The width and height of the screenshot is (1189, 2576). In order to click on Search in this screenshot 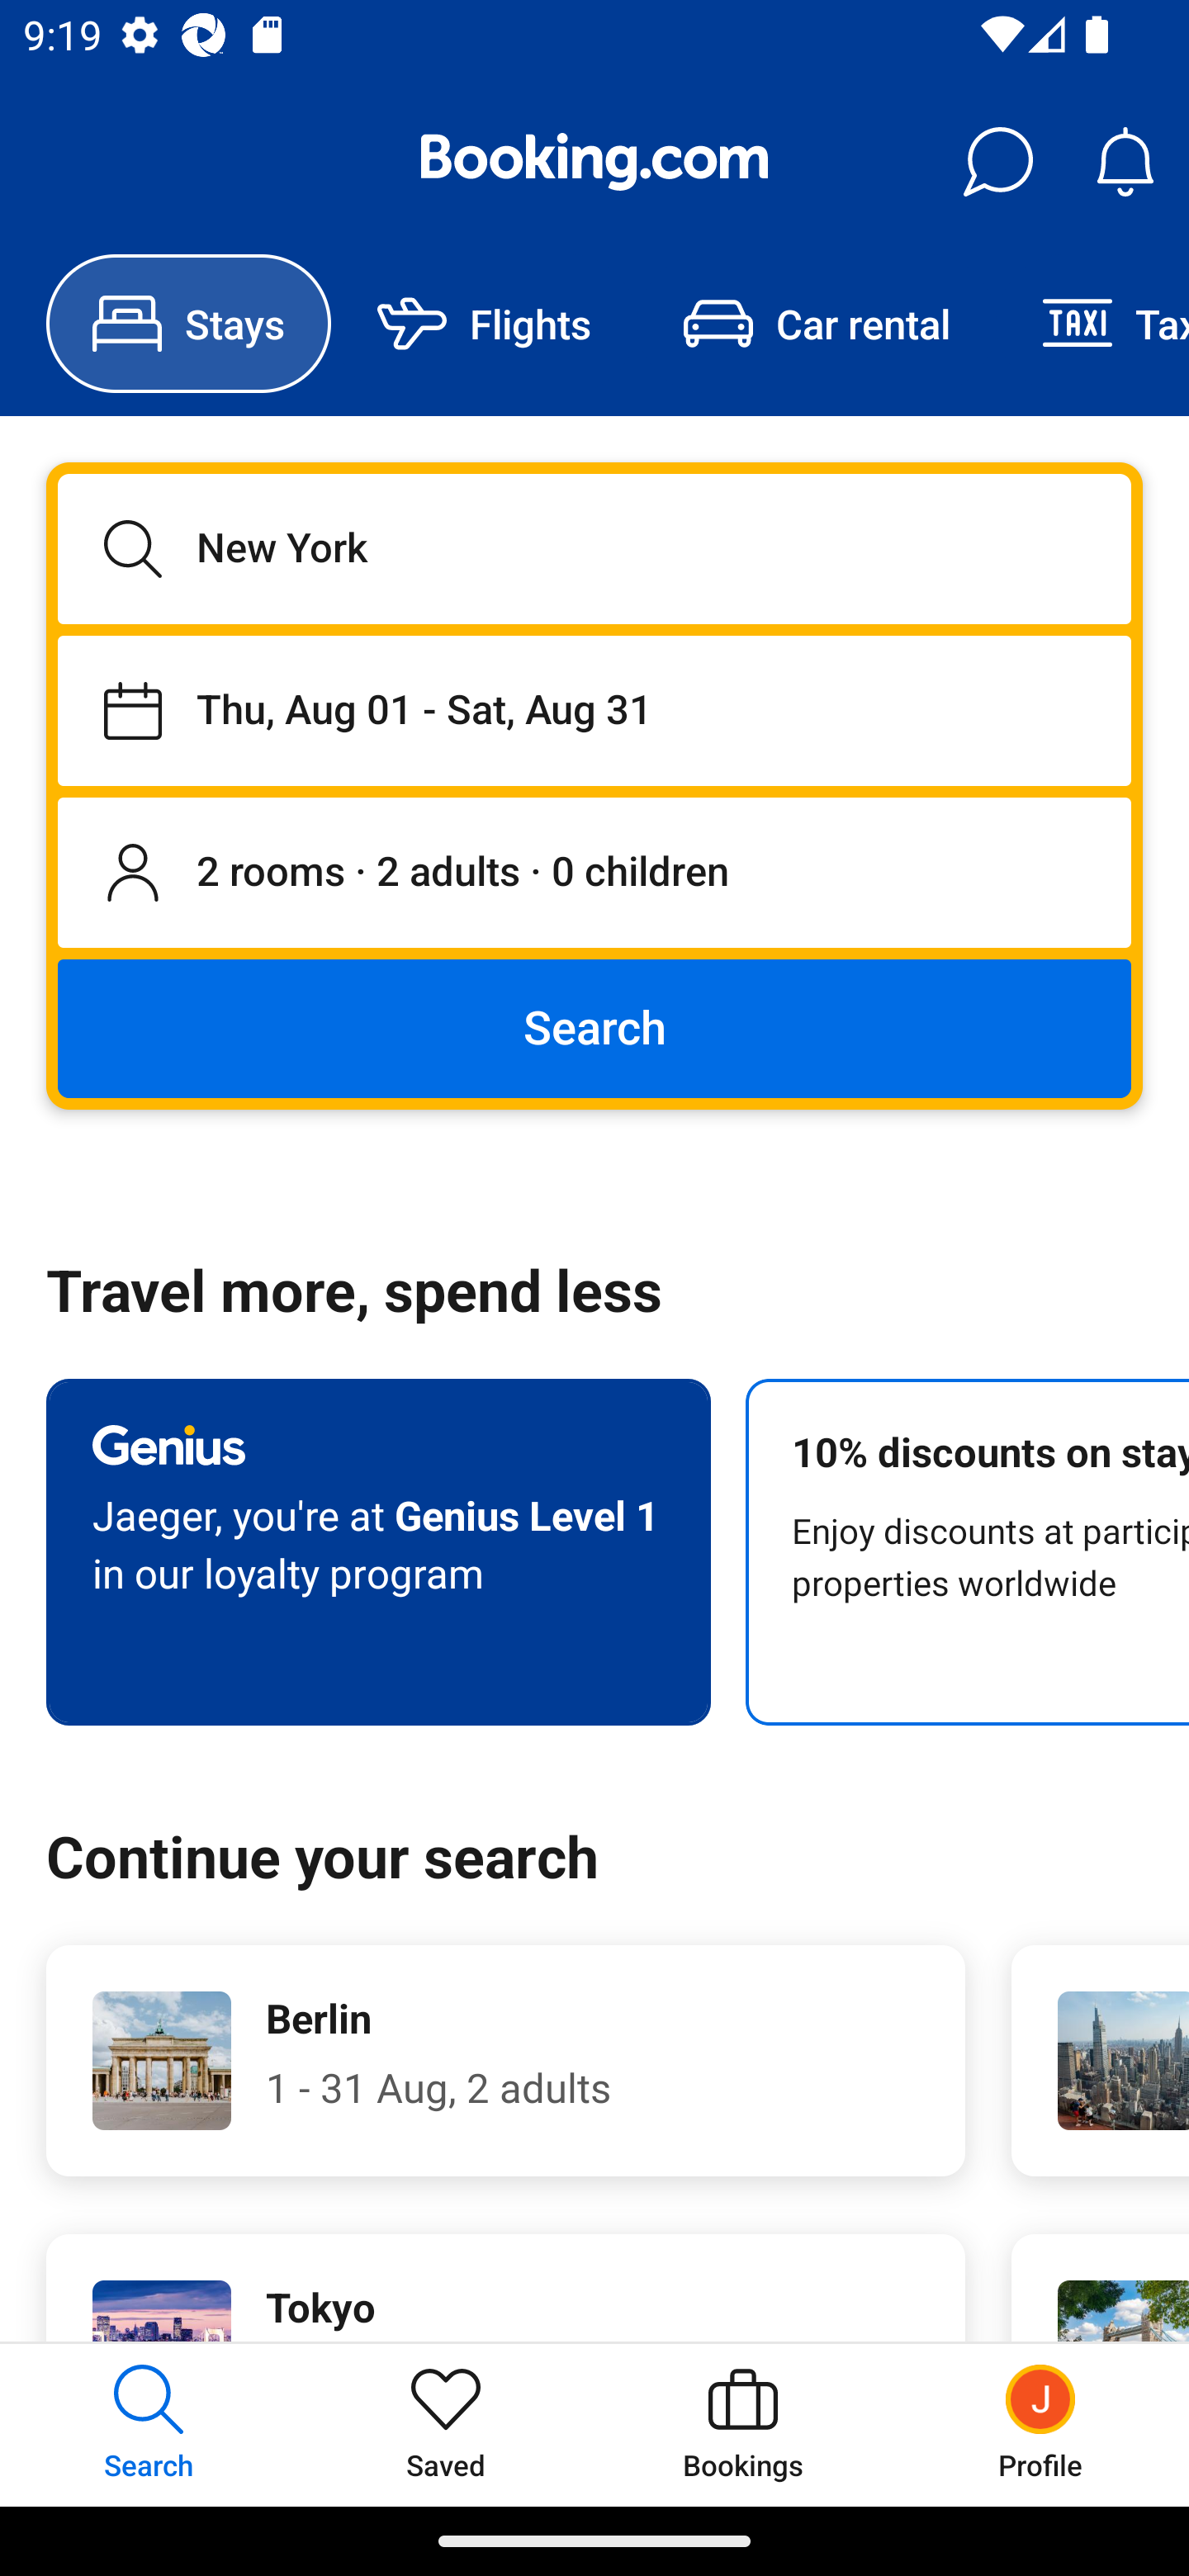, I will do `click(594, 1027)`.